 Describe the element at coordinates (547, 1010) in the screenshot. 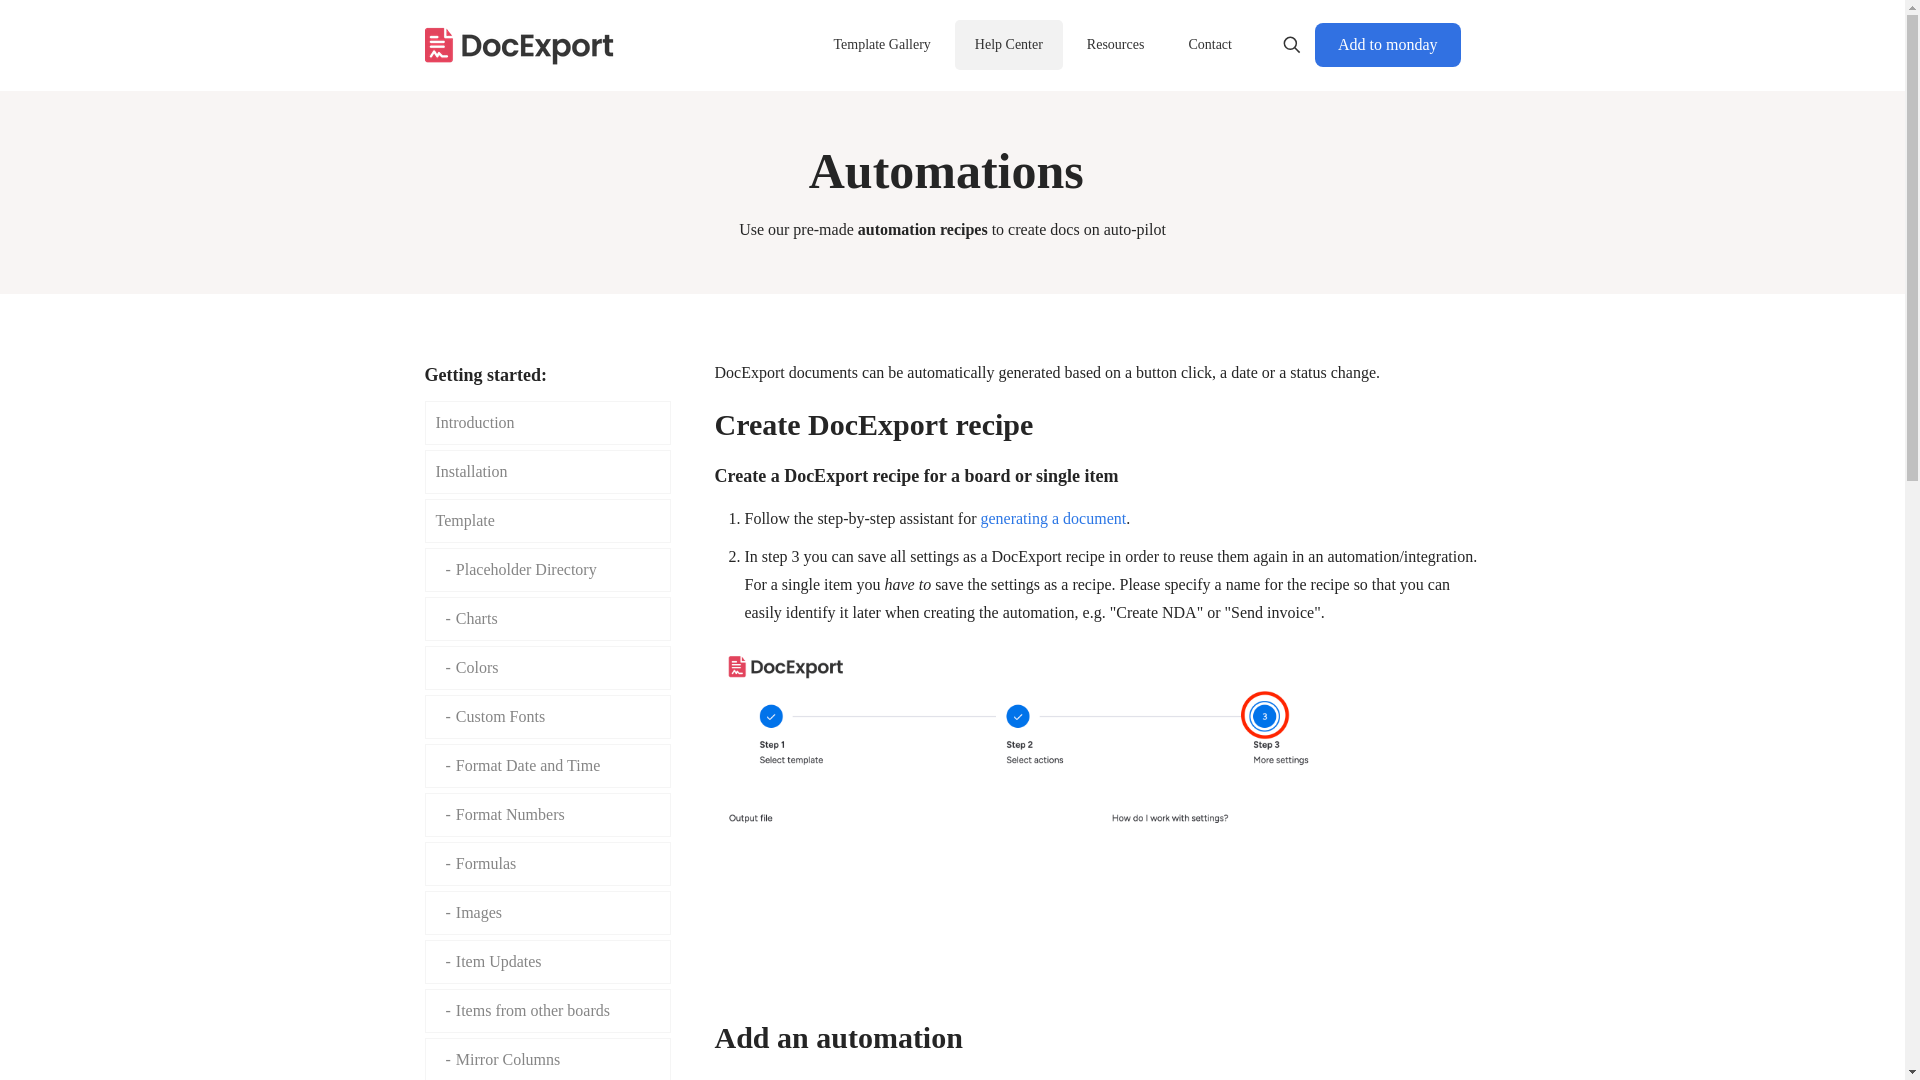

I see `Items from other boards` at that location.